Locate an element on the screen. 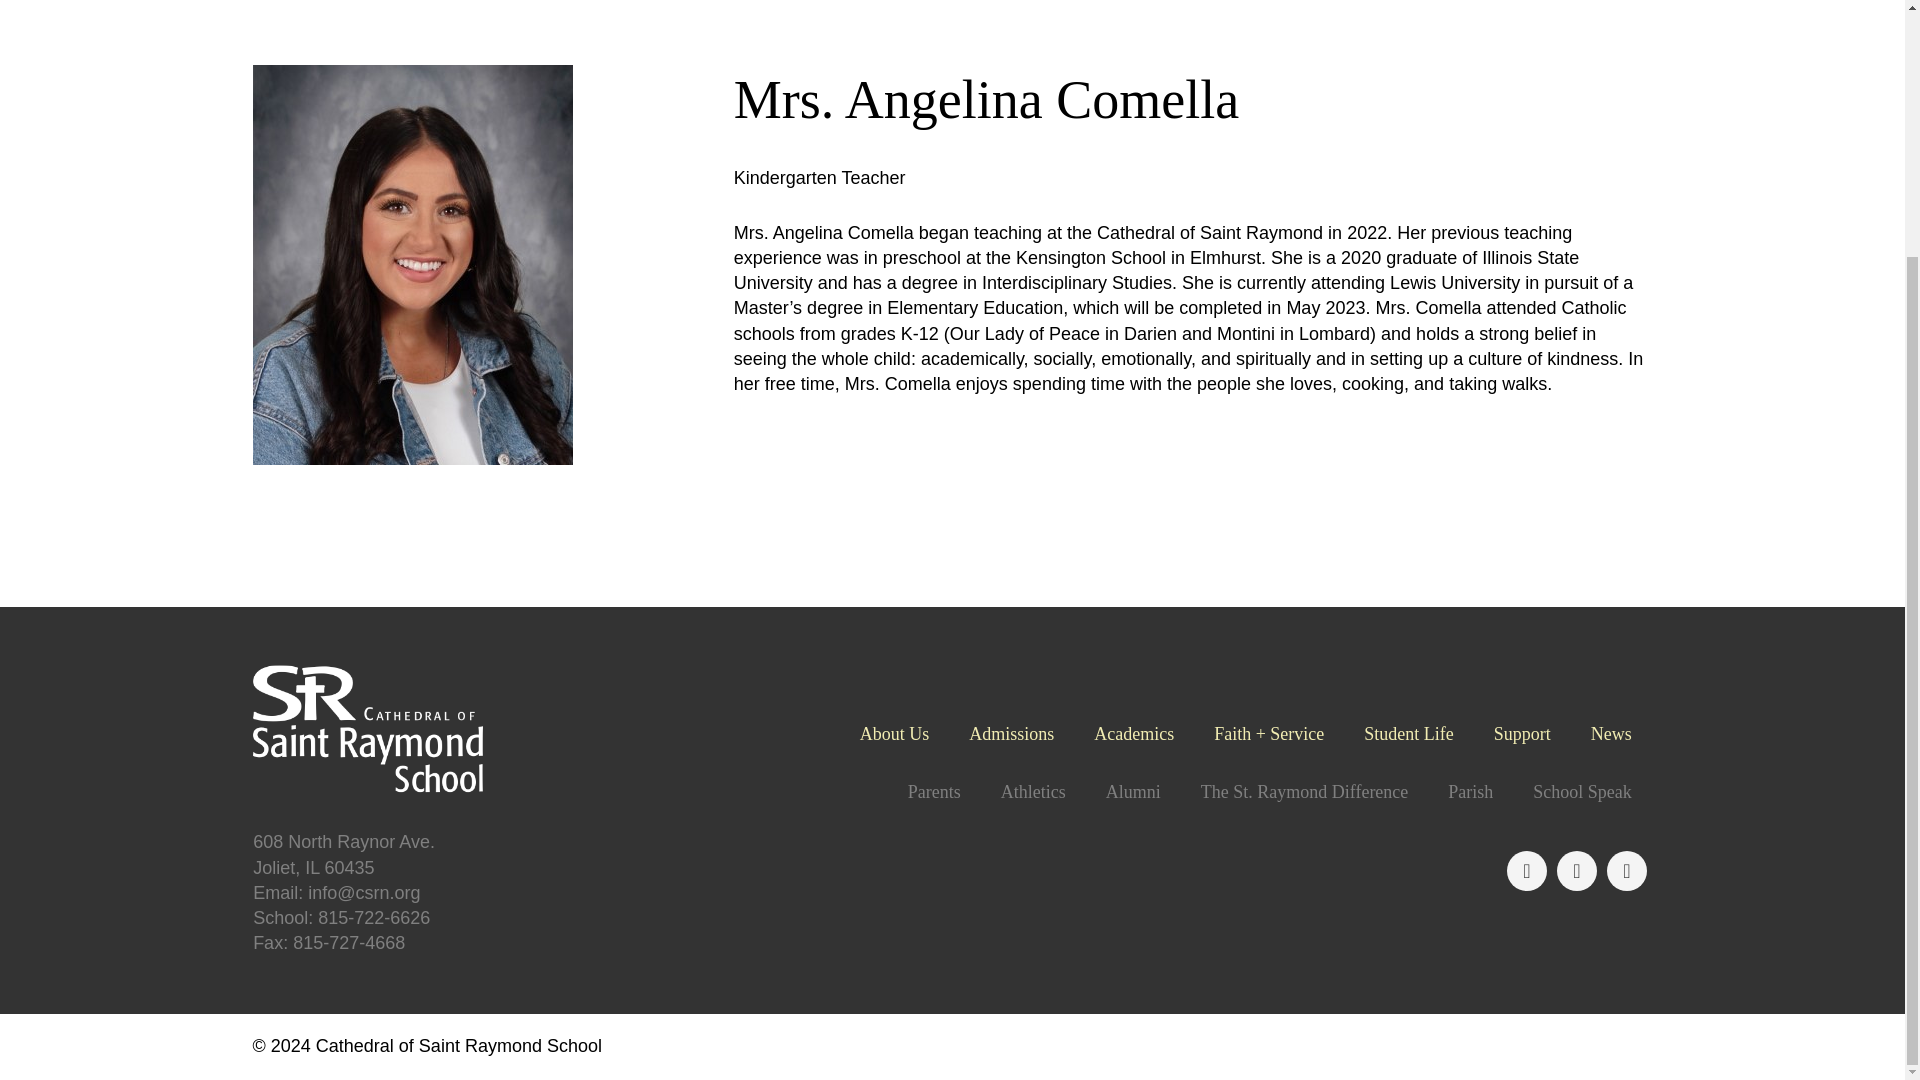 The image size is (1920, 1080). Instagram is located at coordinates (1577, 871).